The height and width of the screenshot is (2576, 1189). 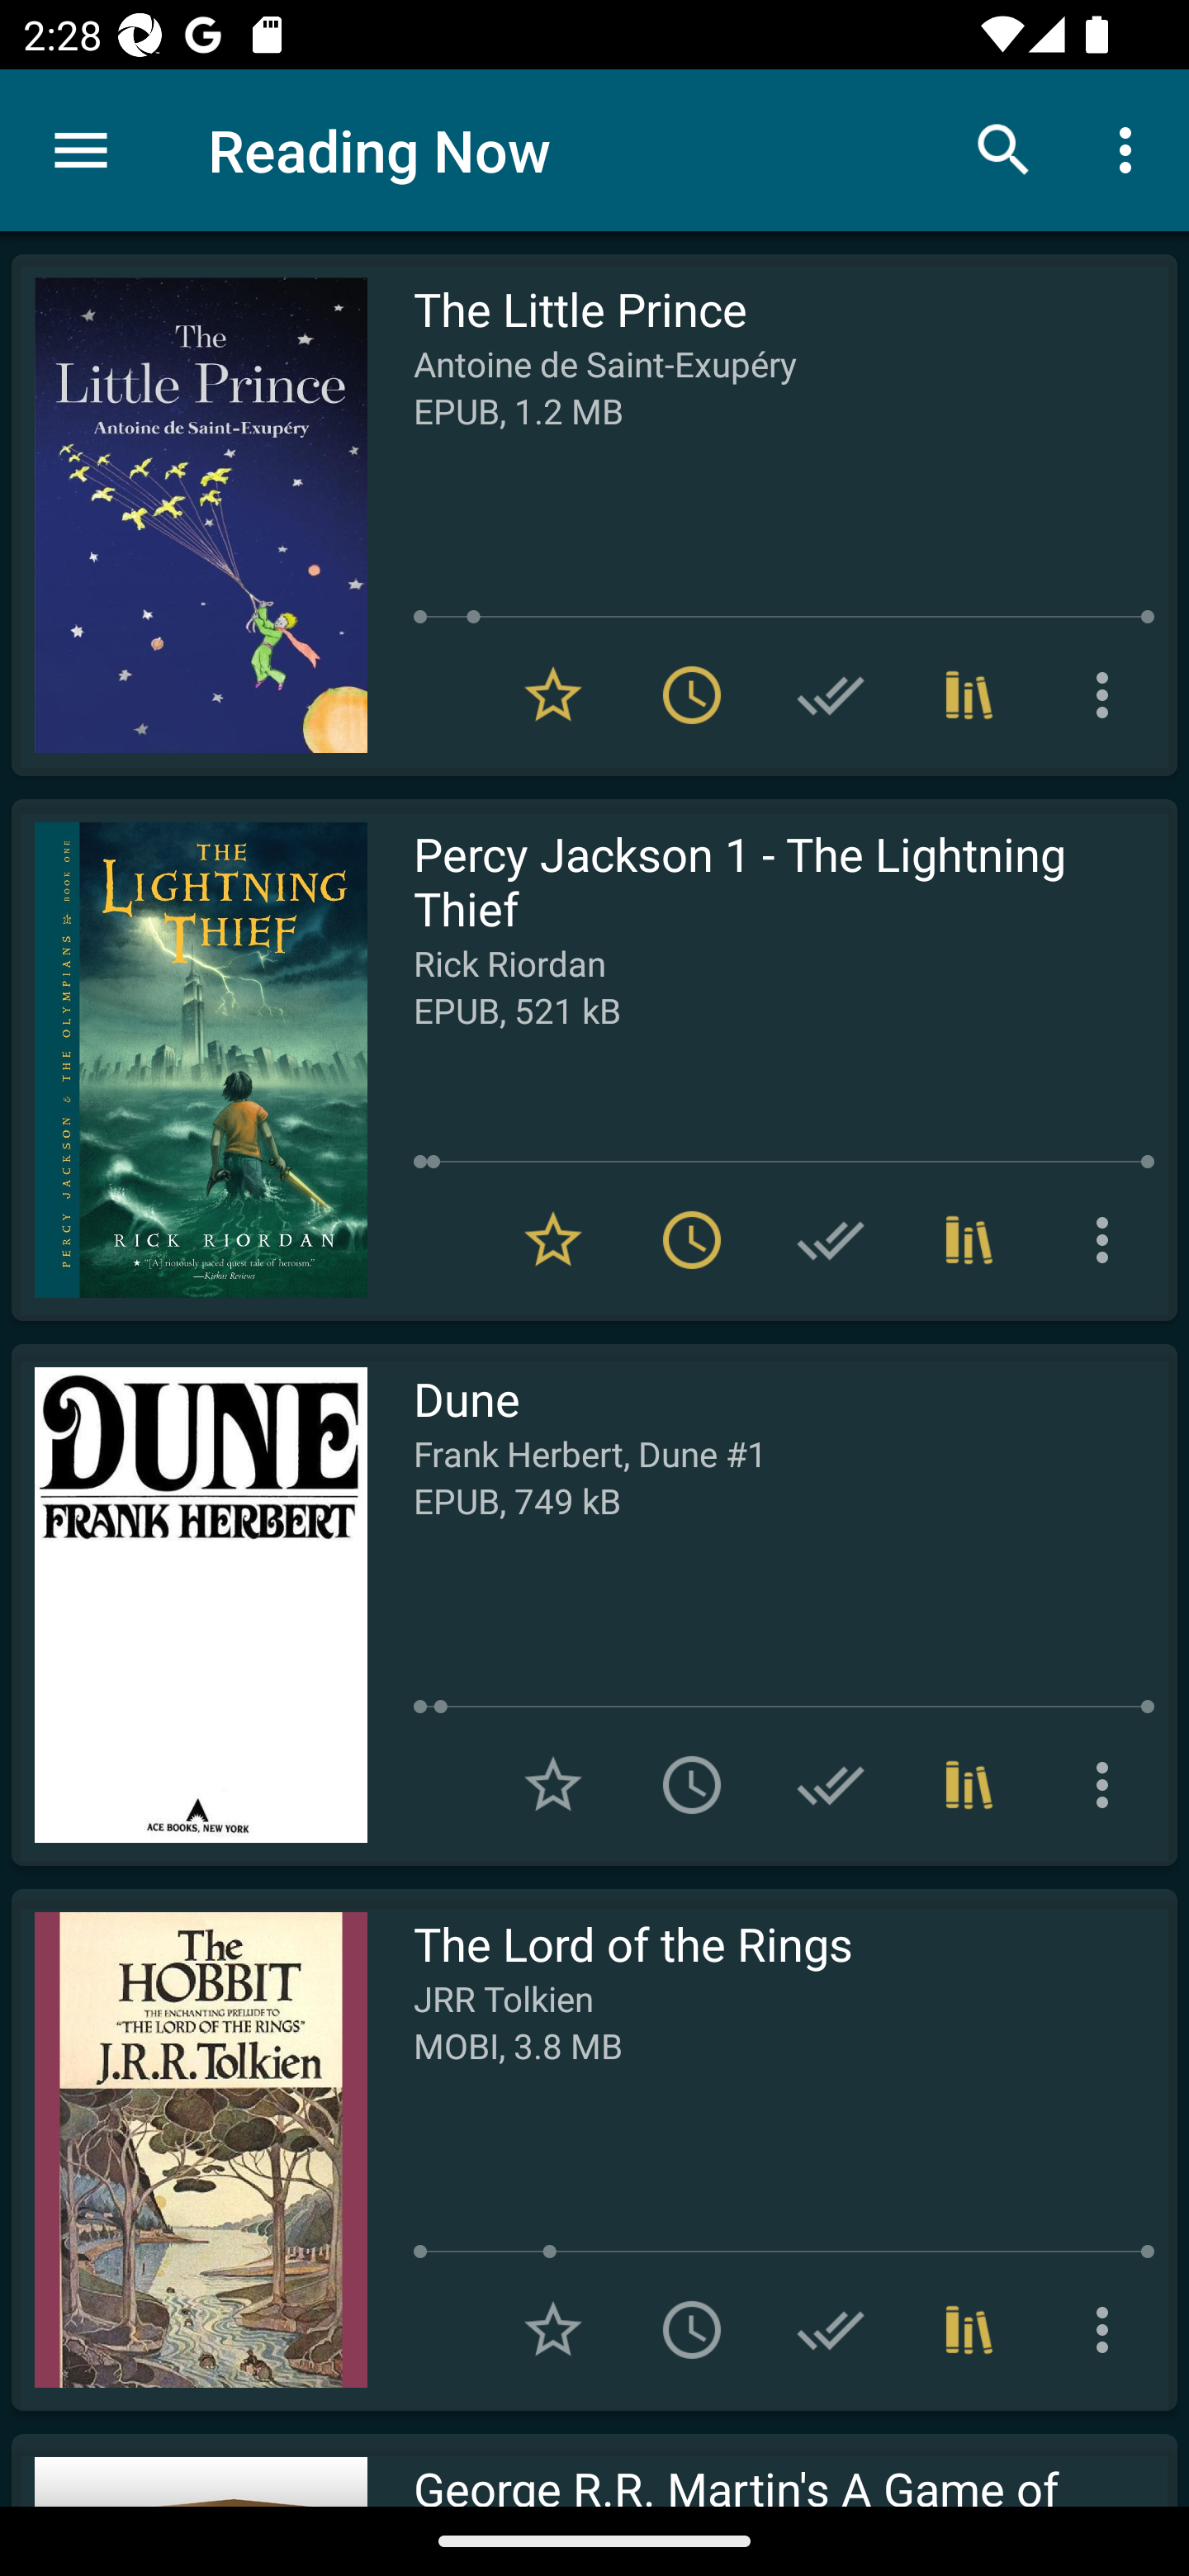 What do you see at coordinates (81, 150) in the screenshot?
I see `Menu` at bounding box center [81, 150].